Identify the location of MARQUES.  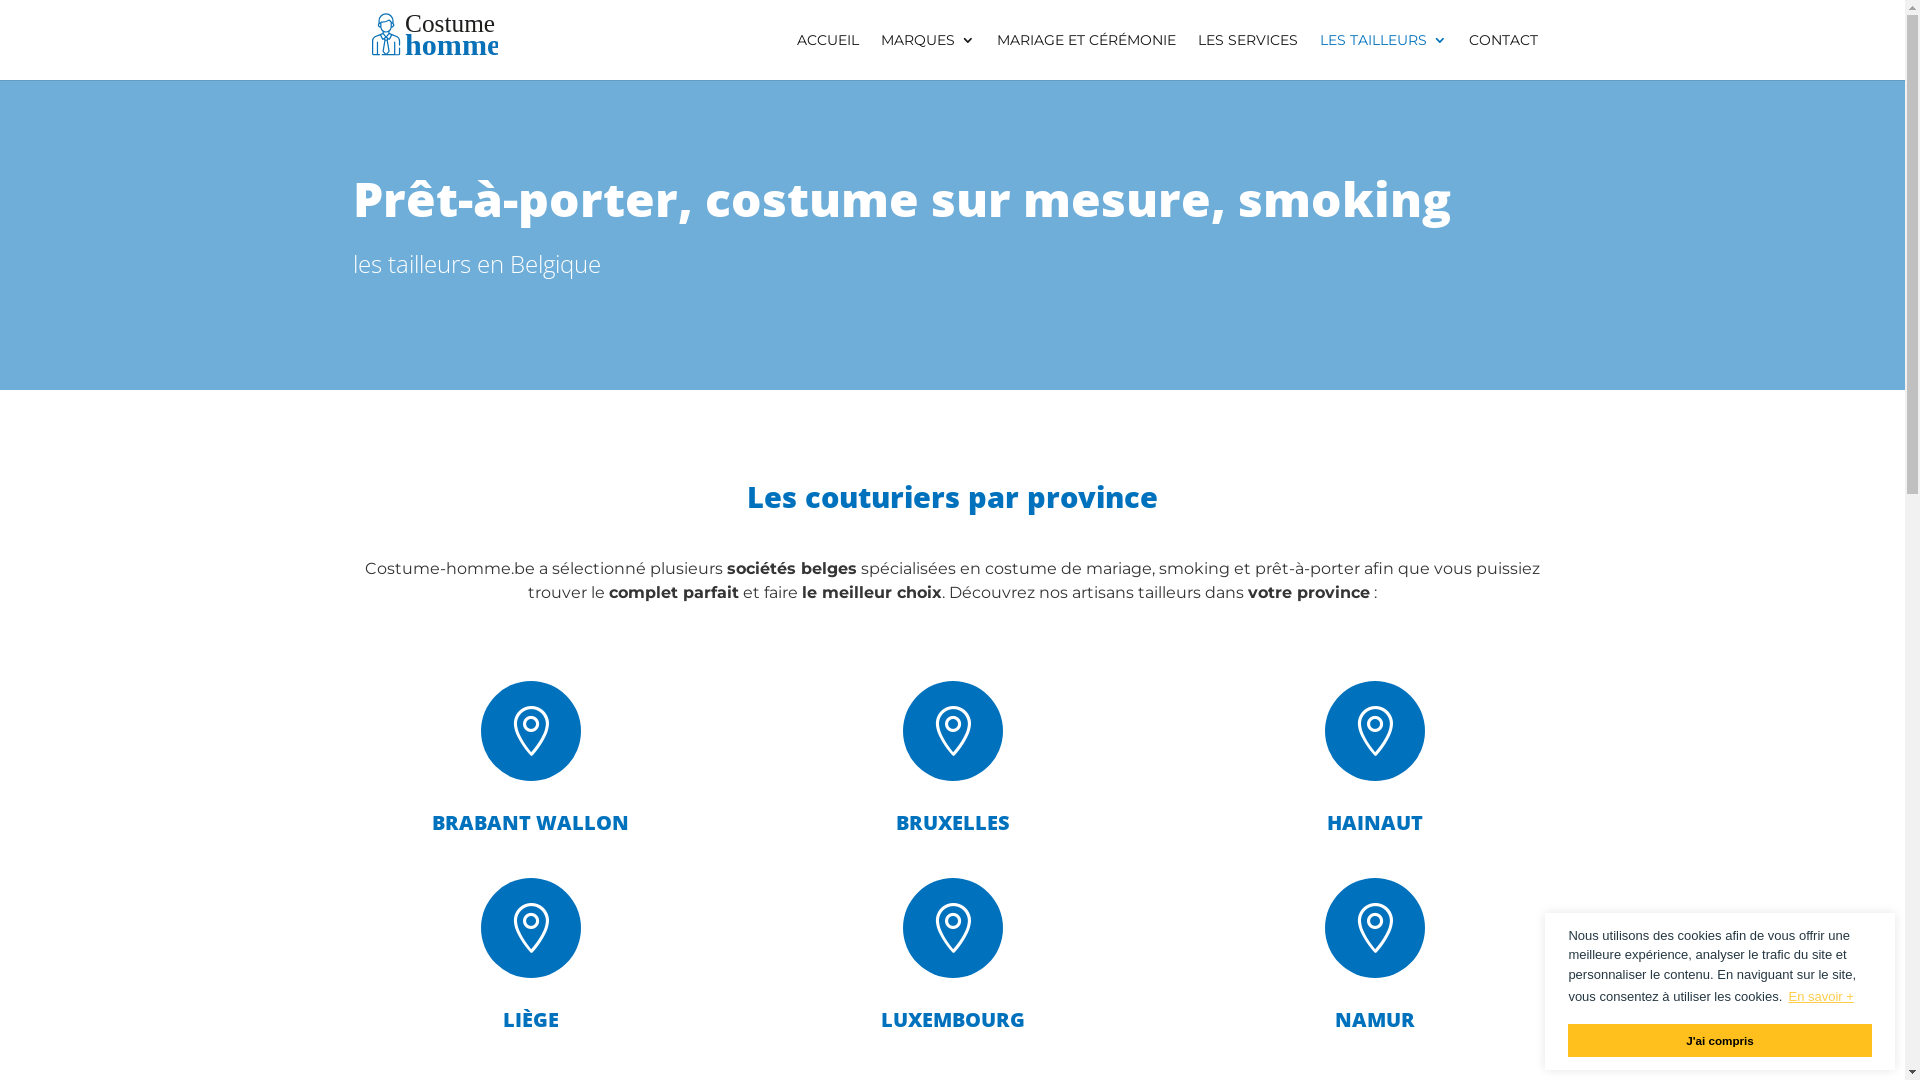
(927, 56).